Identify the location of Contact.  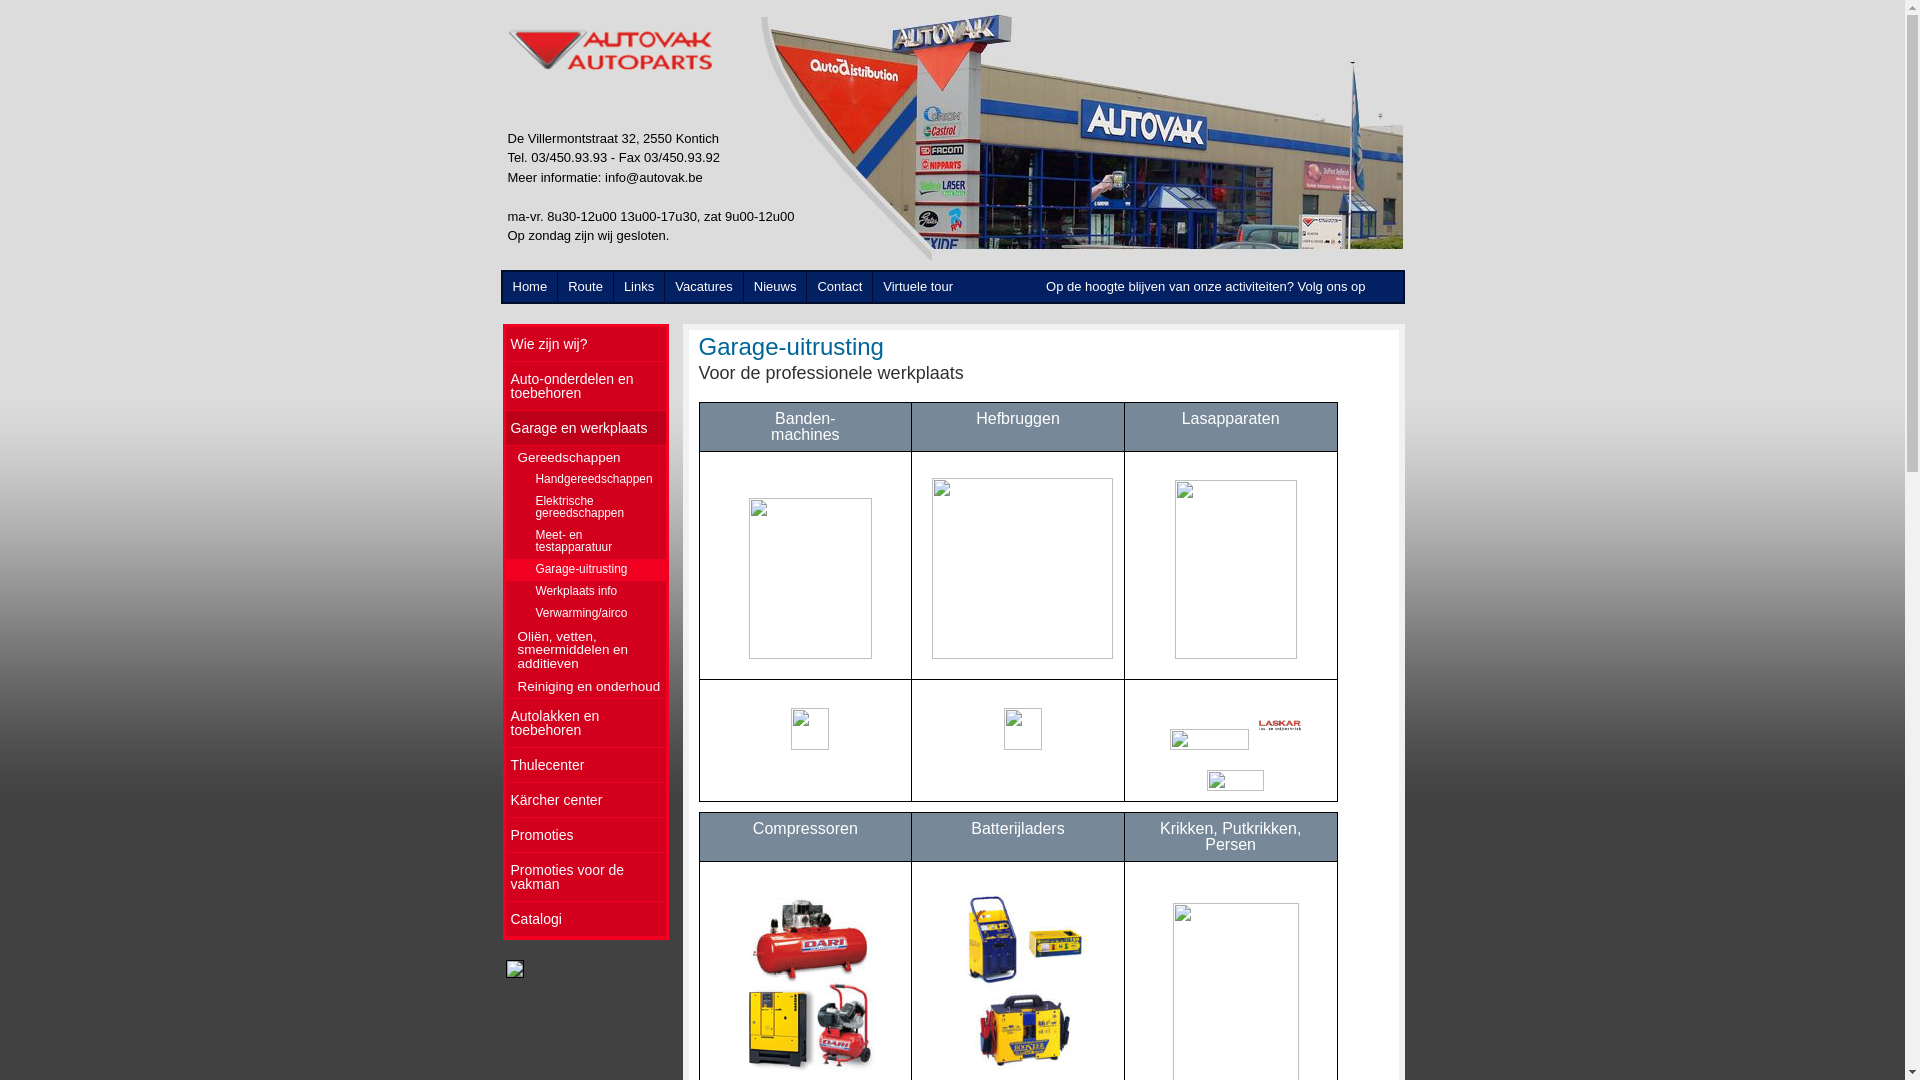
(840, 288).